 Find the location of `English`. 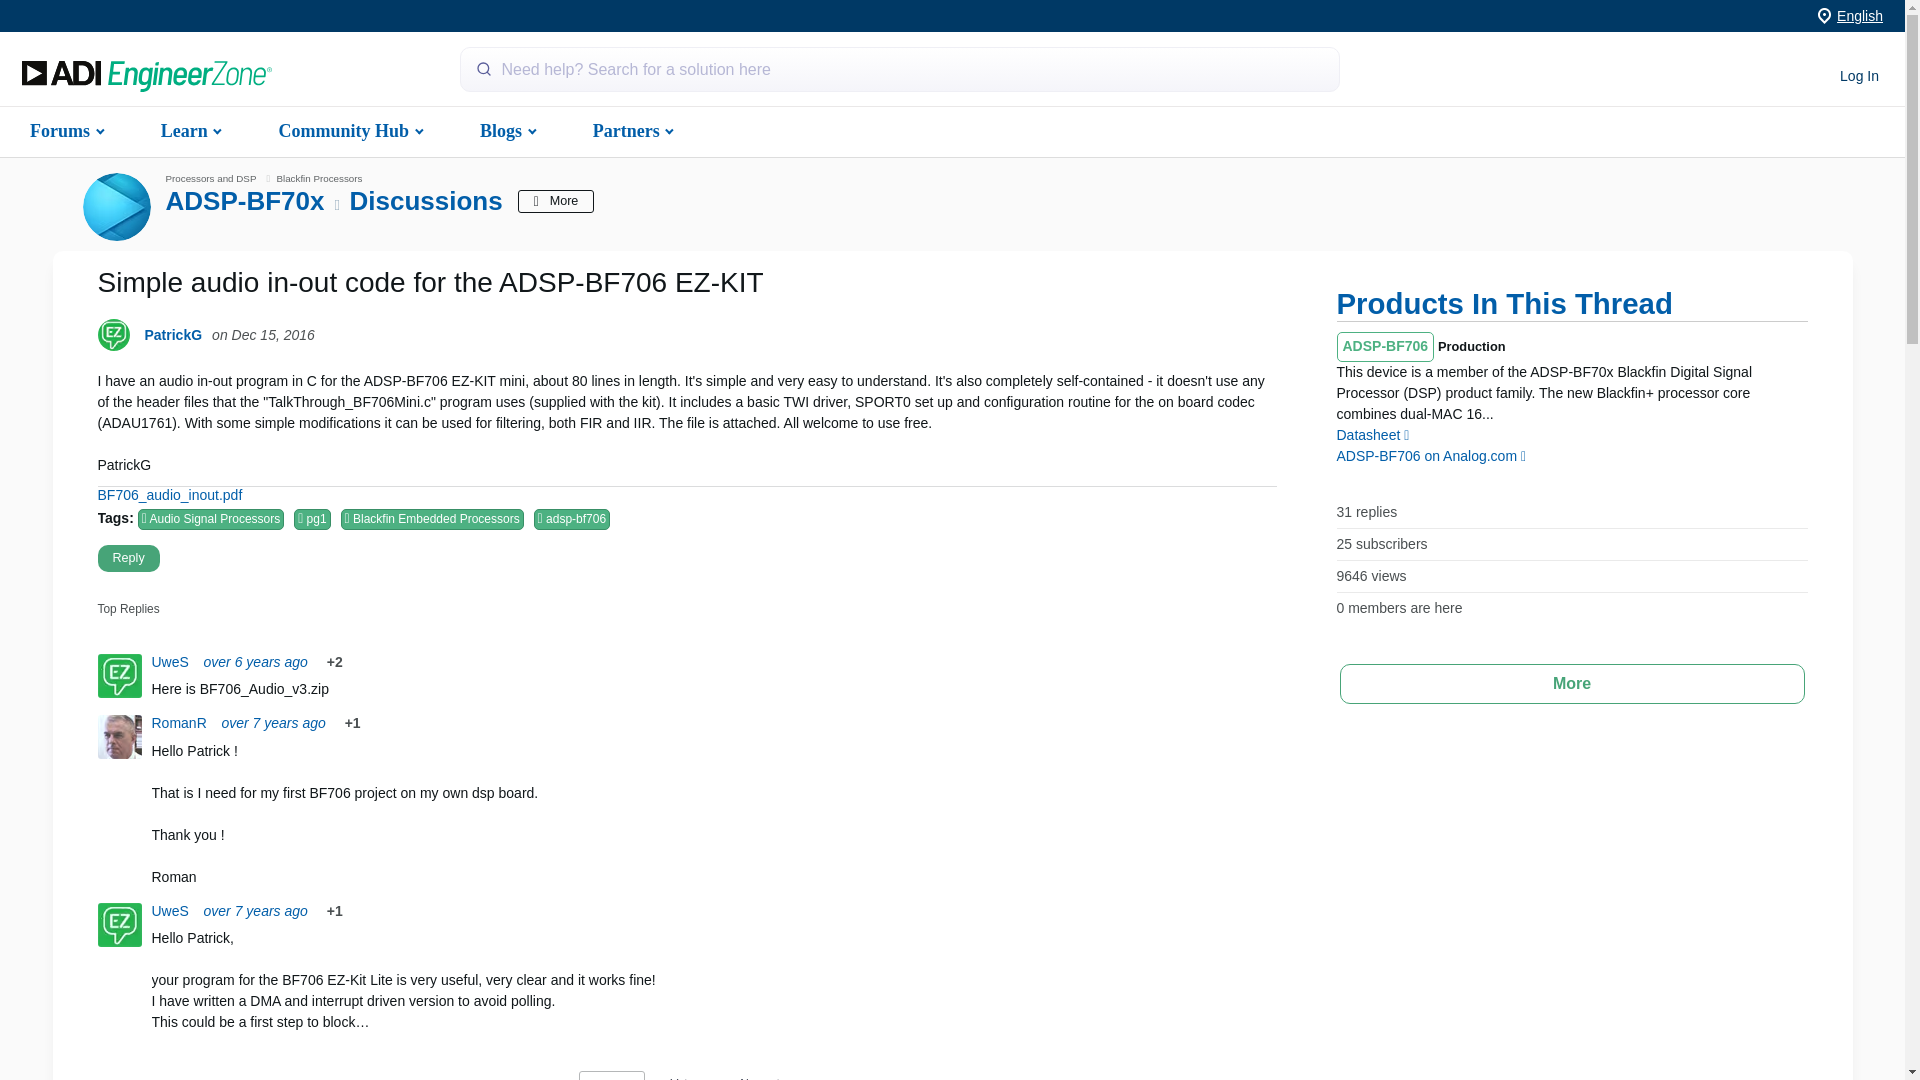

English is located at coordinates (1860, 15).